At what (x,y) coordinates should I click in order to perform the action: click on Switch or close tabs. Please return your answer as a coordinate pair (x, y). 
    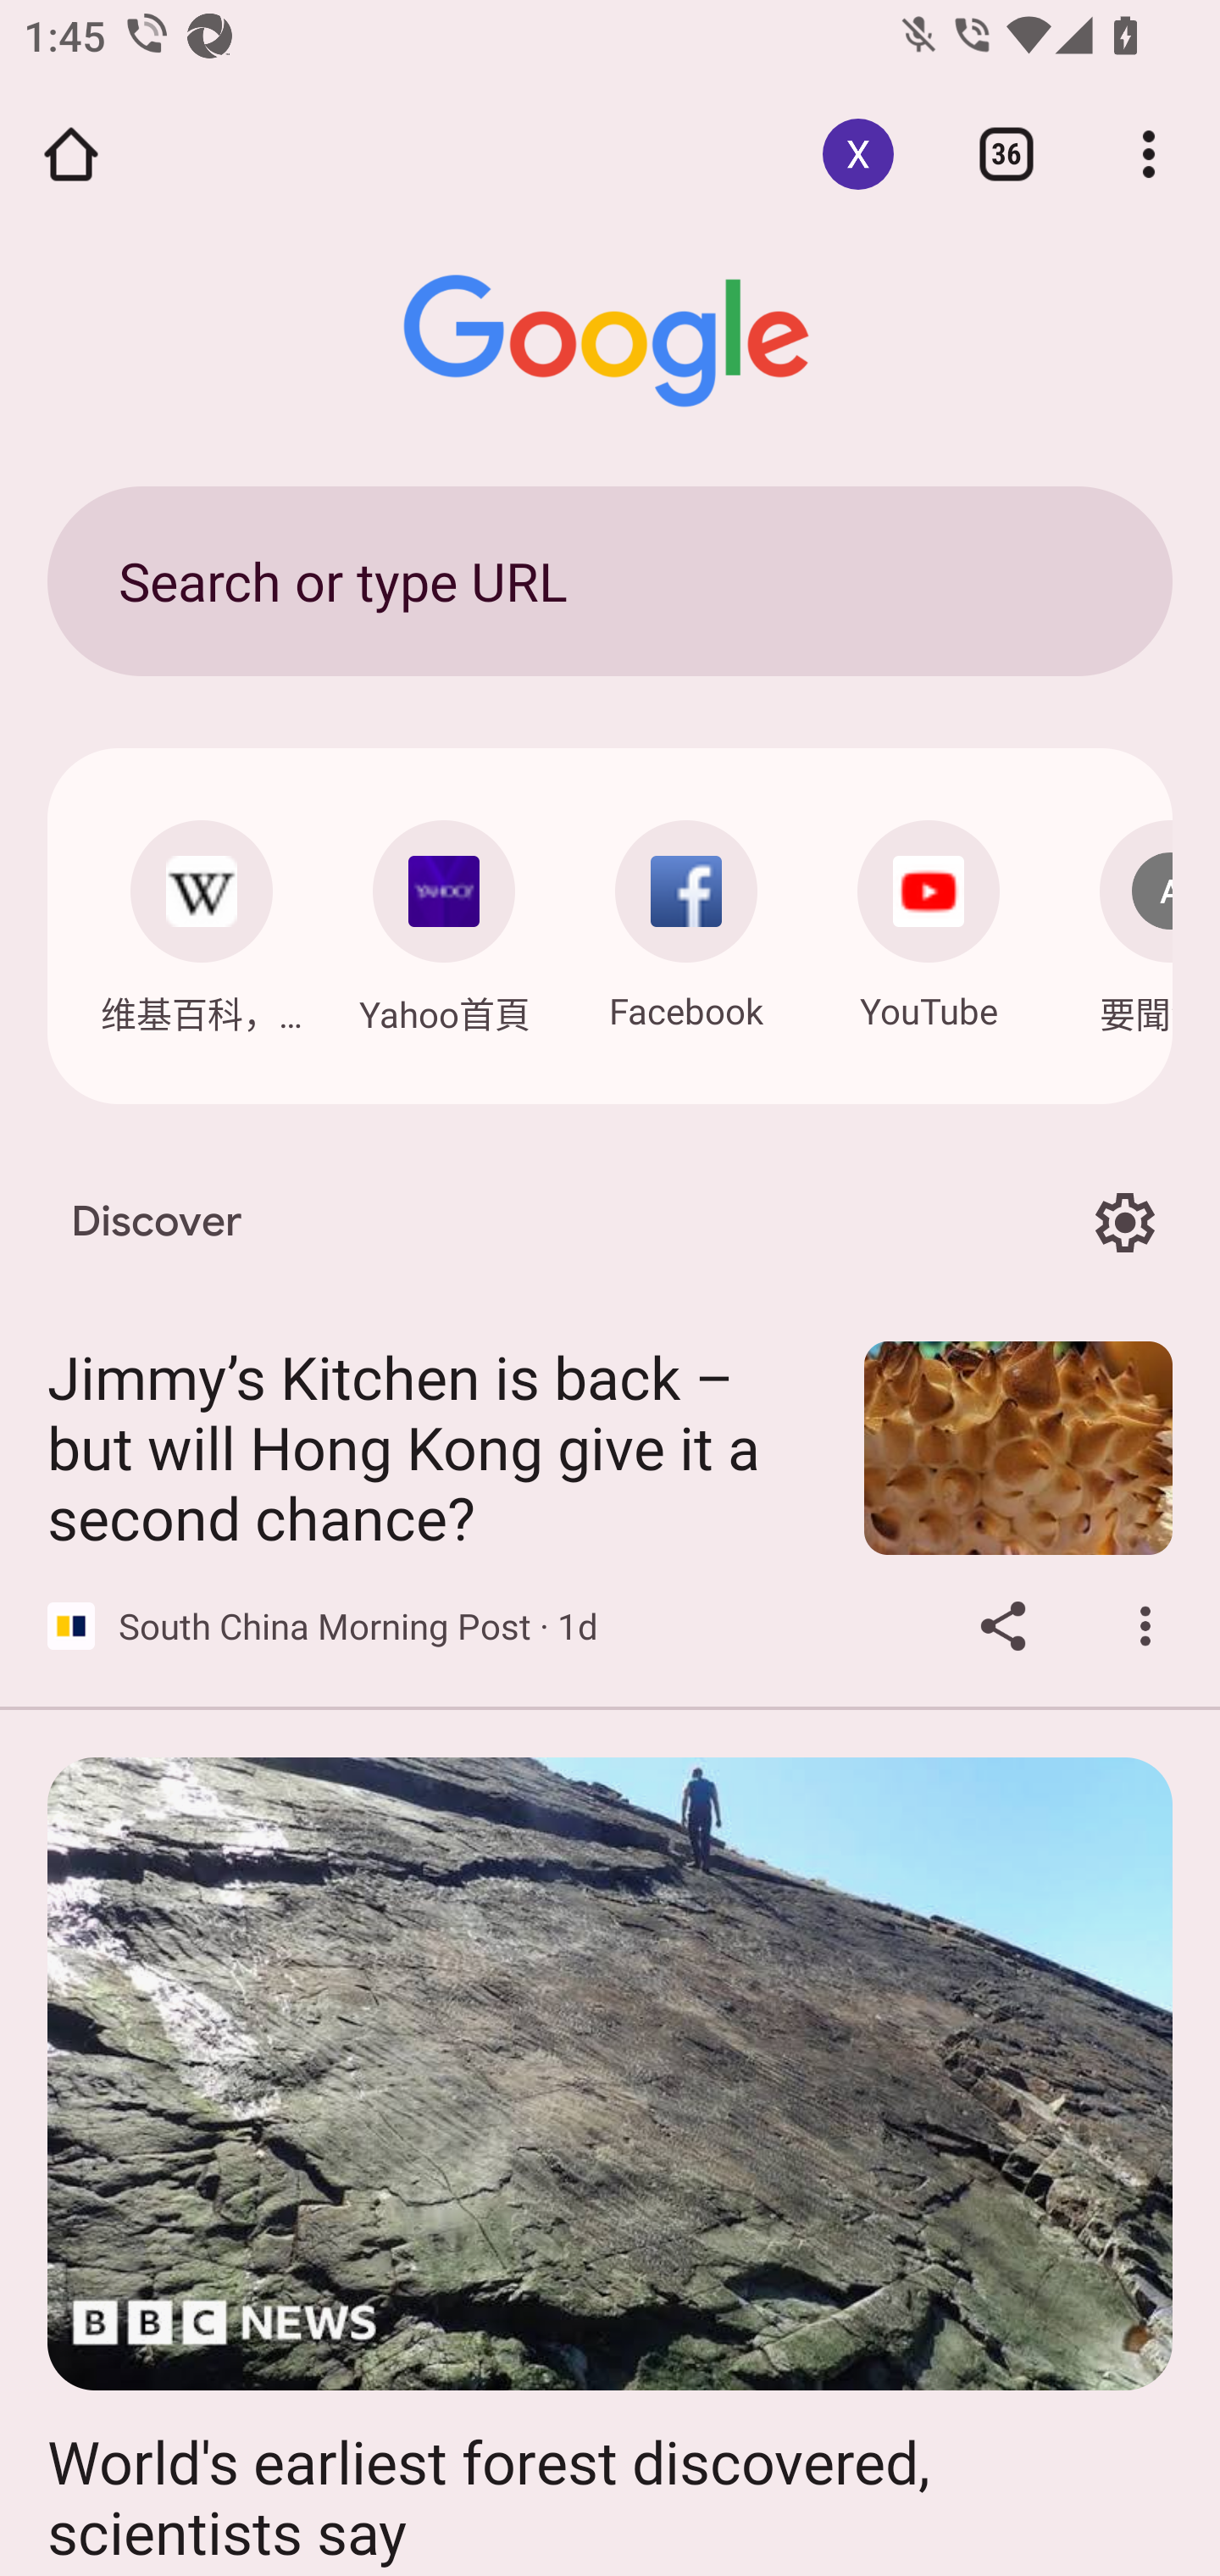
    Looking at the image, I should click on (1006, 154).